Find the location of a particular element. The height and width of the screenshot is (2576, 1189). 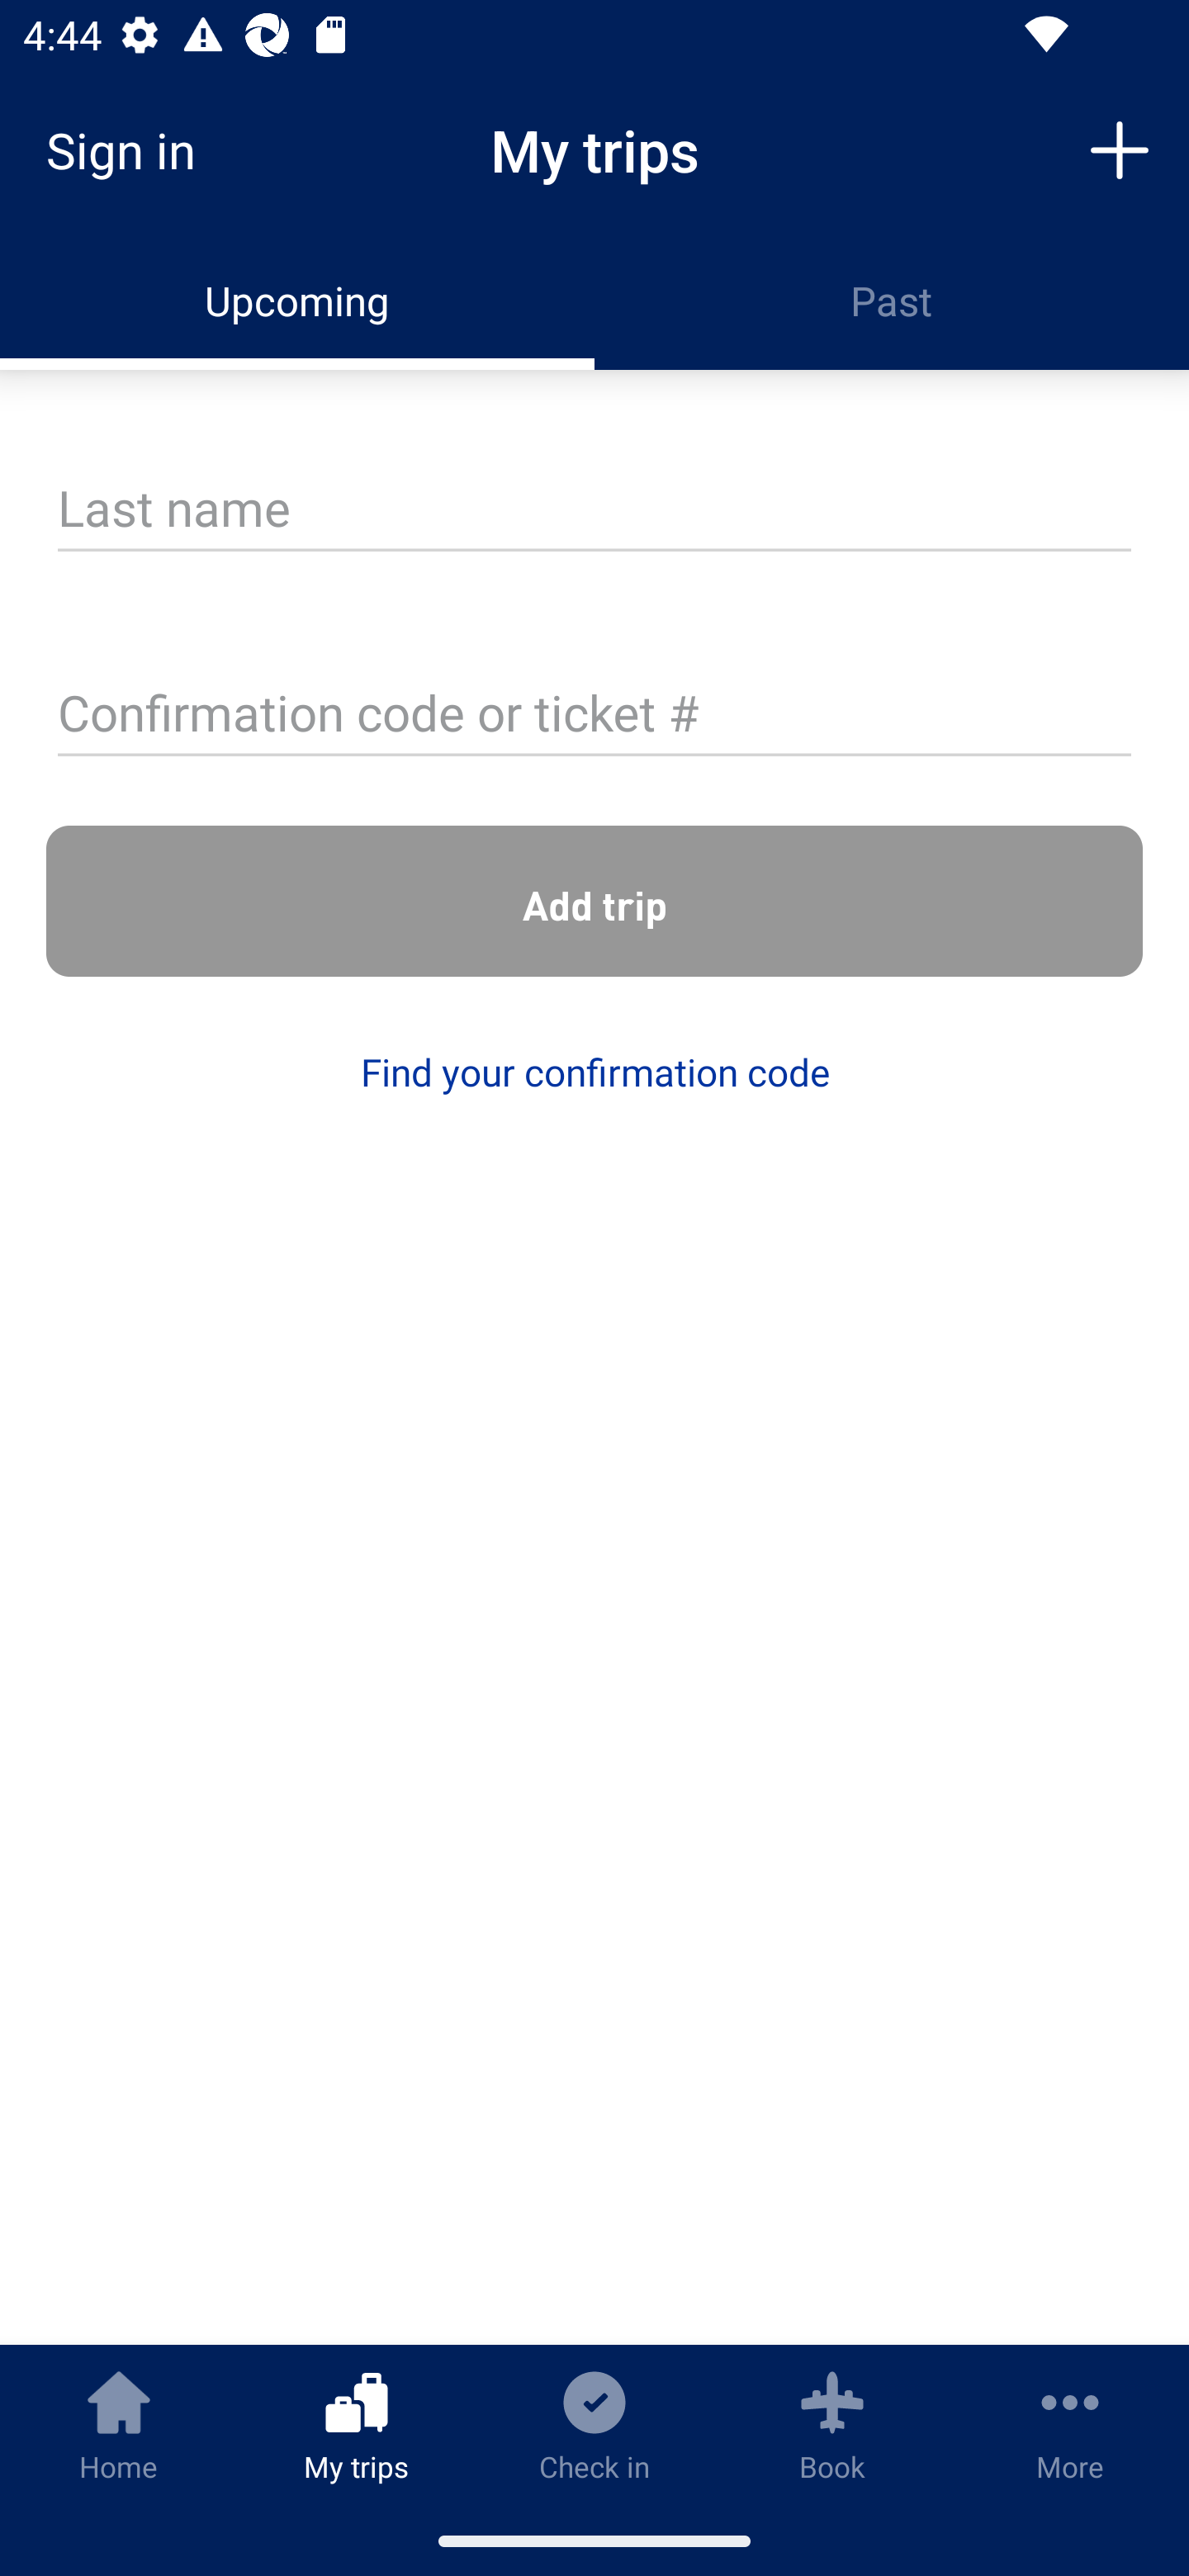

Sign in is located at coordinates (132, 150).